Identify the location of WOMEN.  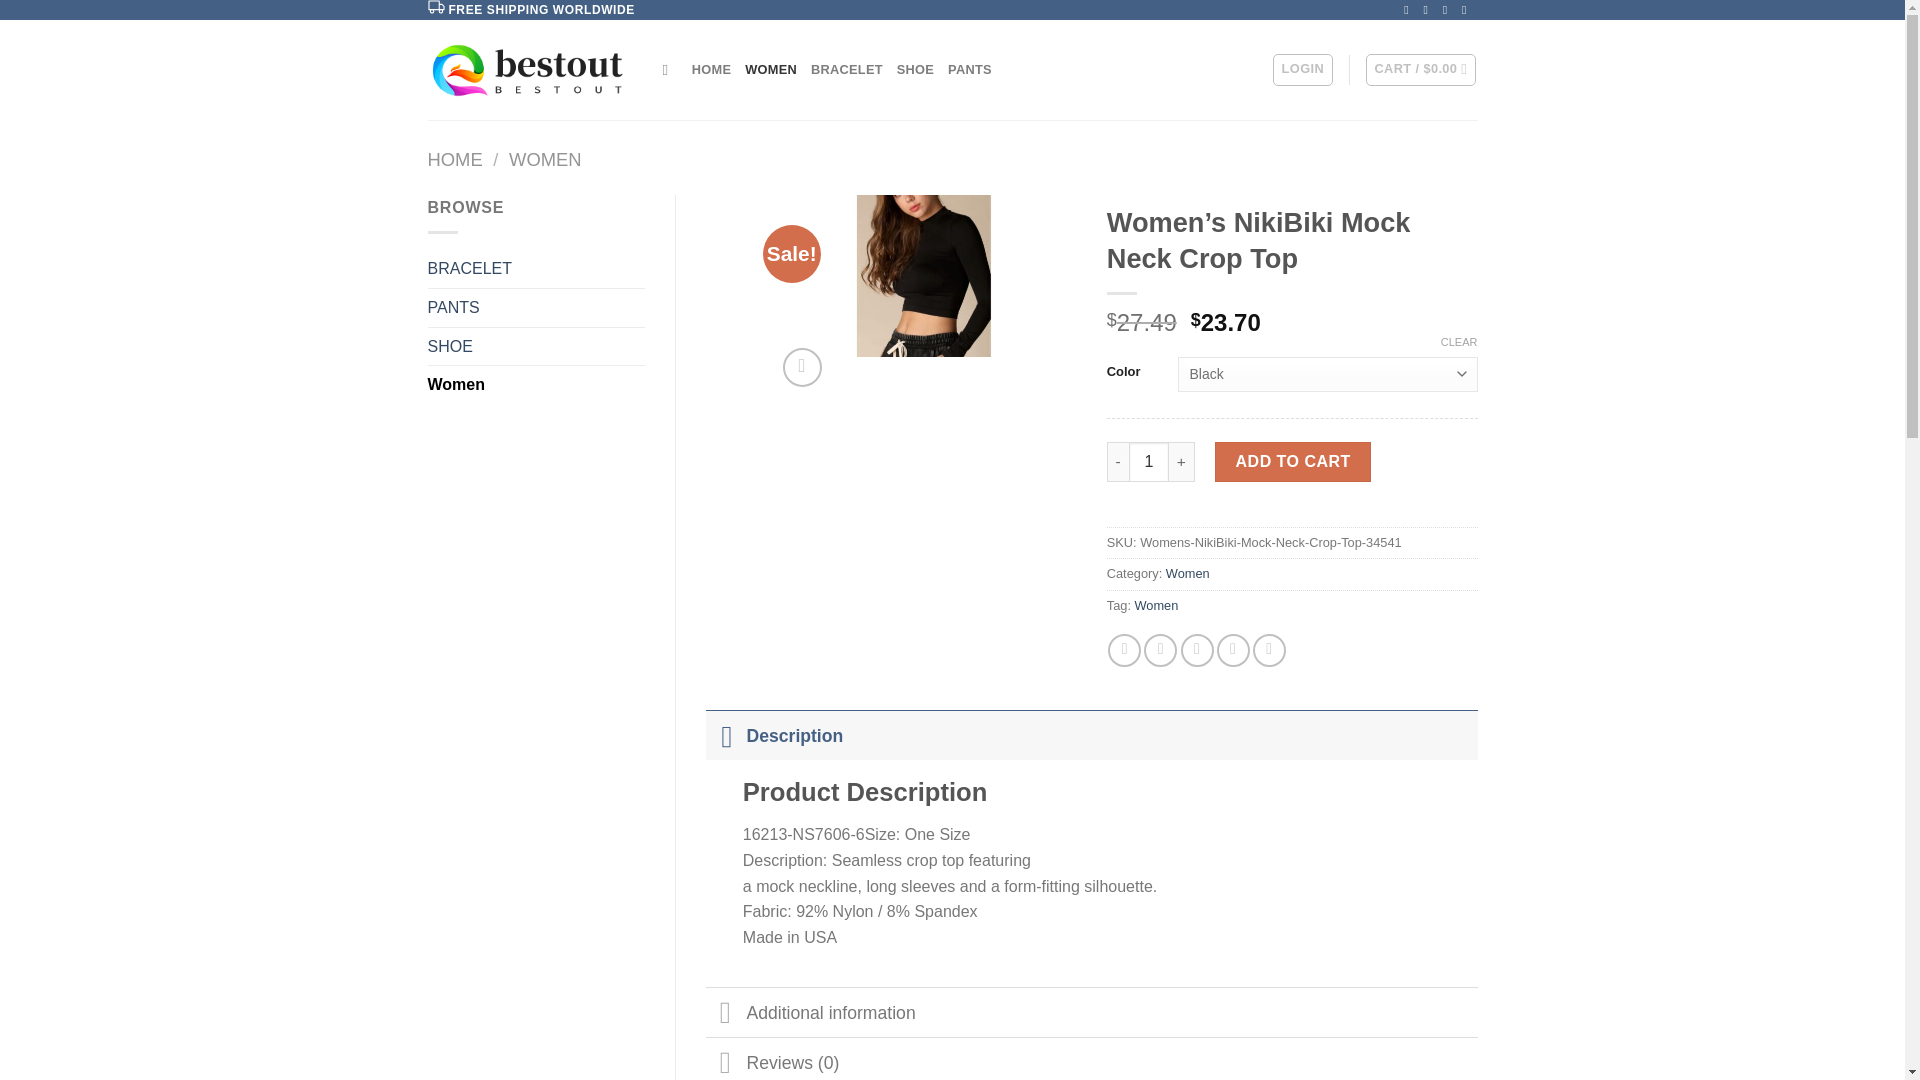
(544, 159).